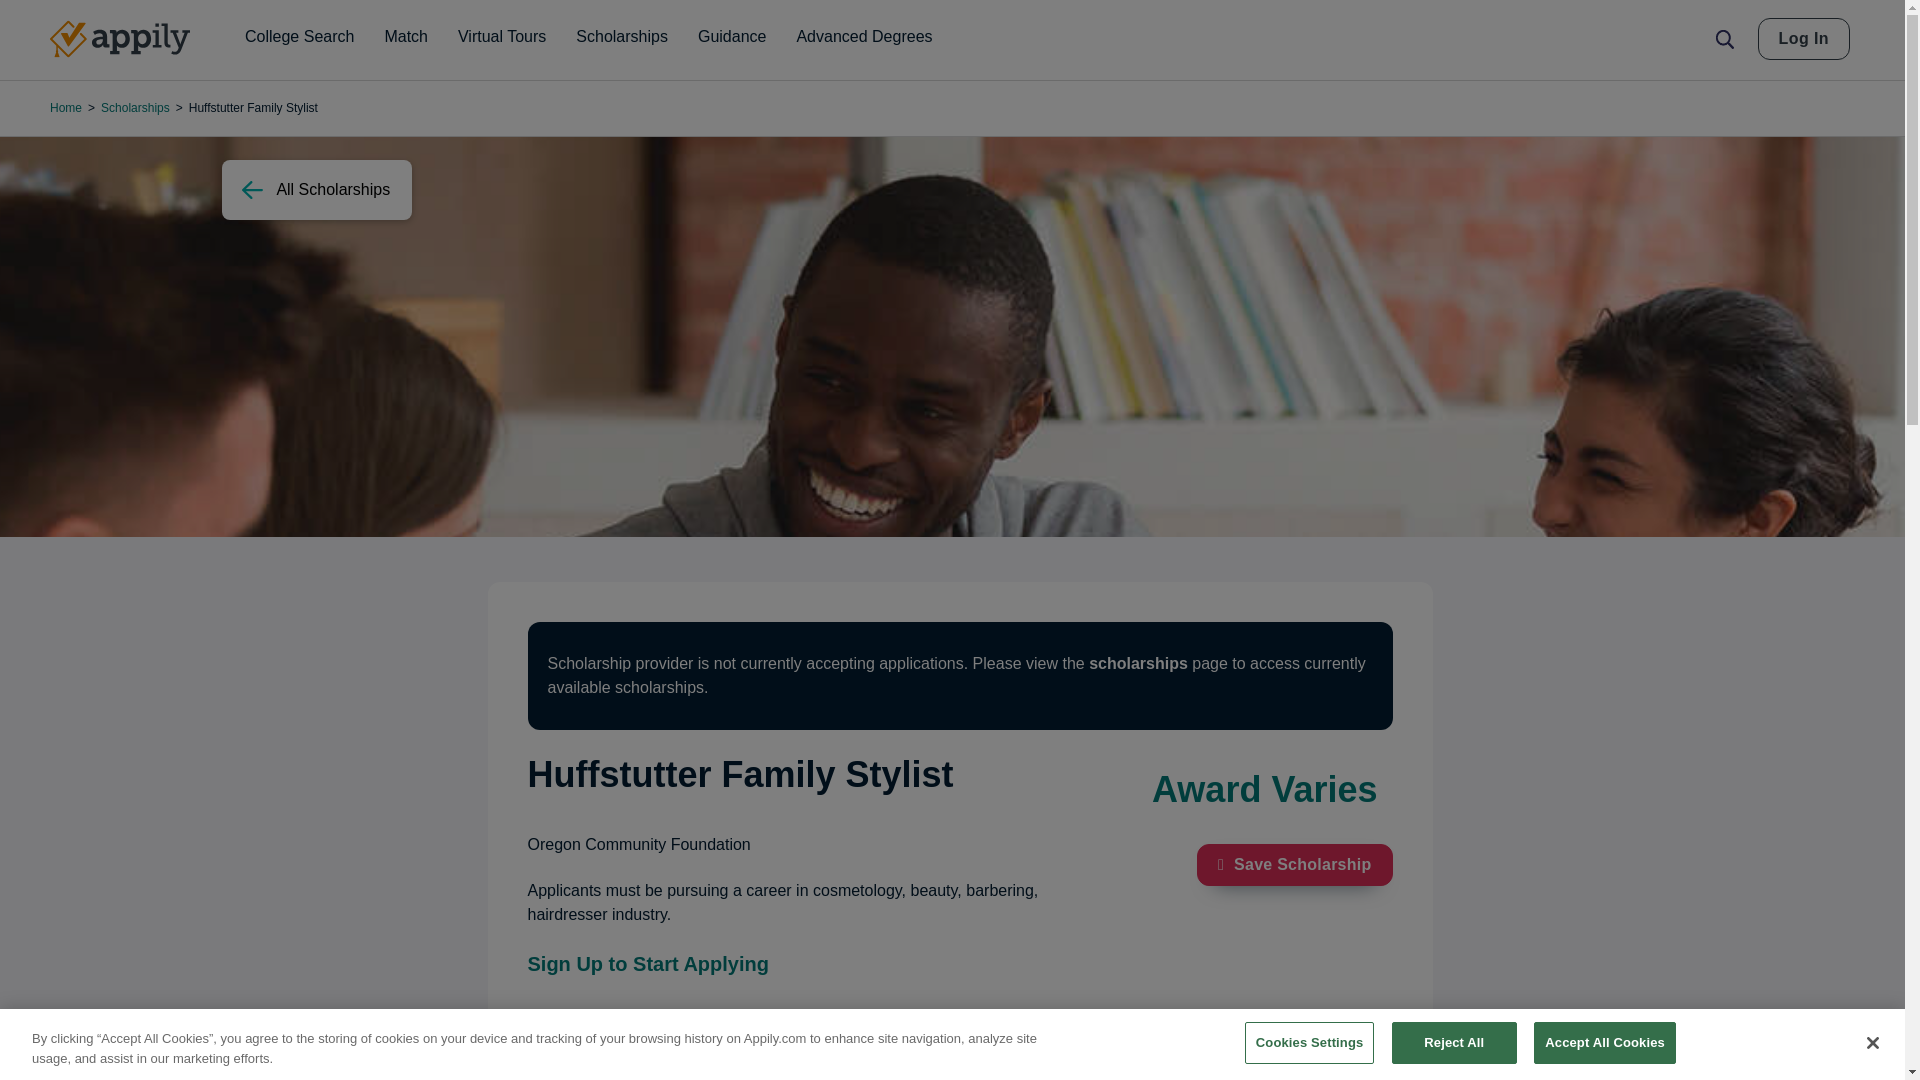 This screenshot has height=1080, width=1920. I want to click on Match, so click(406, 37).